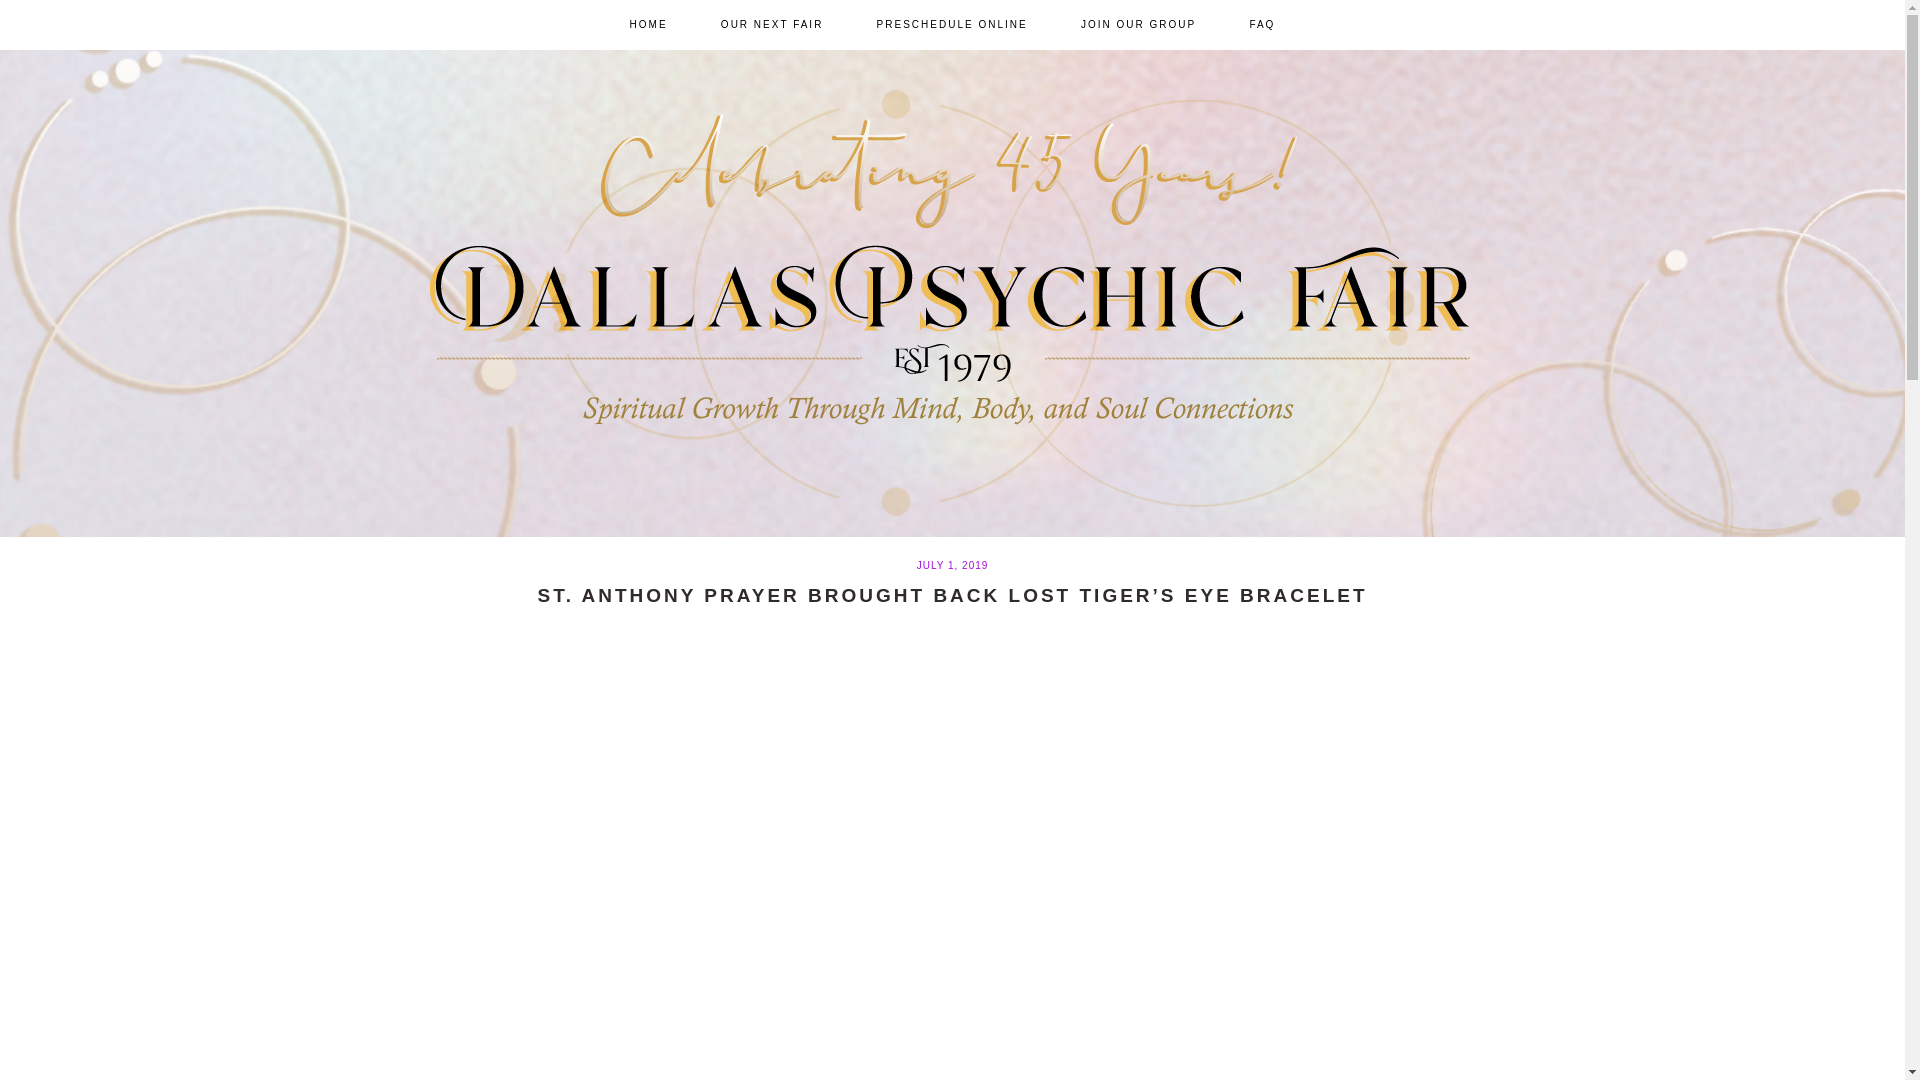 This screenshot has width=1920, height=1080. What do you see at coordinates (772, 24) in the screenshot?
I see `OUR NEXT FAIR` at bounding box center [772, 24].